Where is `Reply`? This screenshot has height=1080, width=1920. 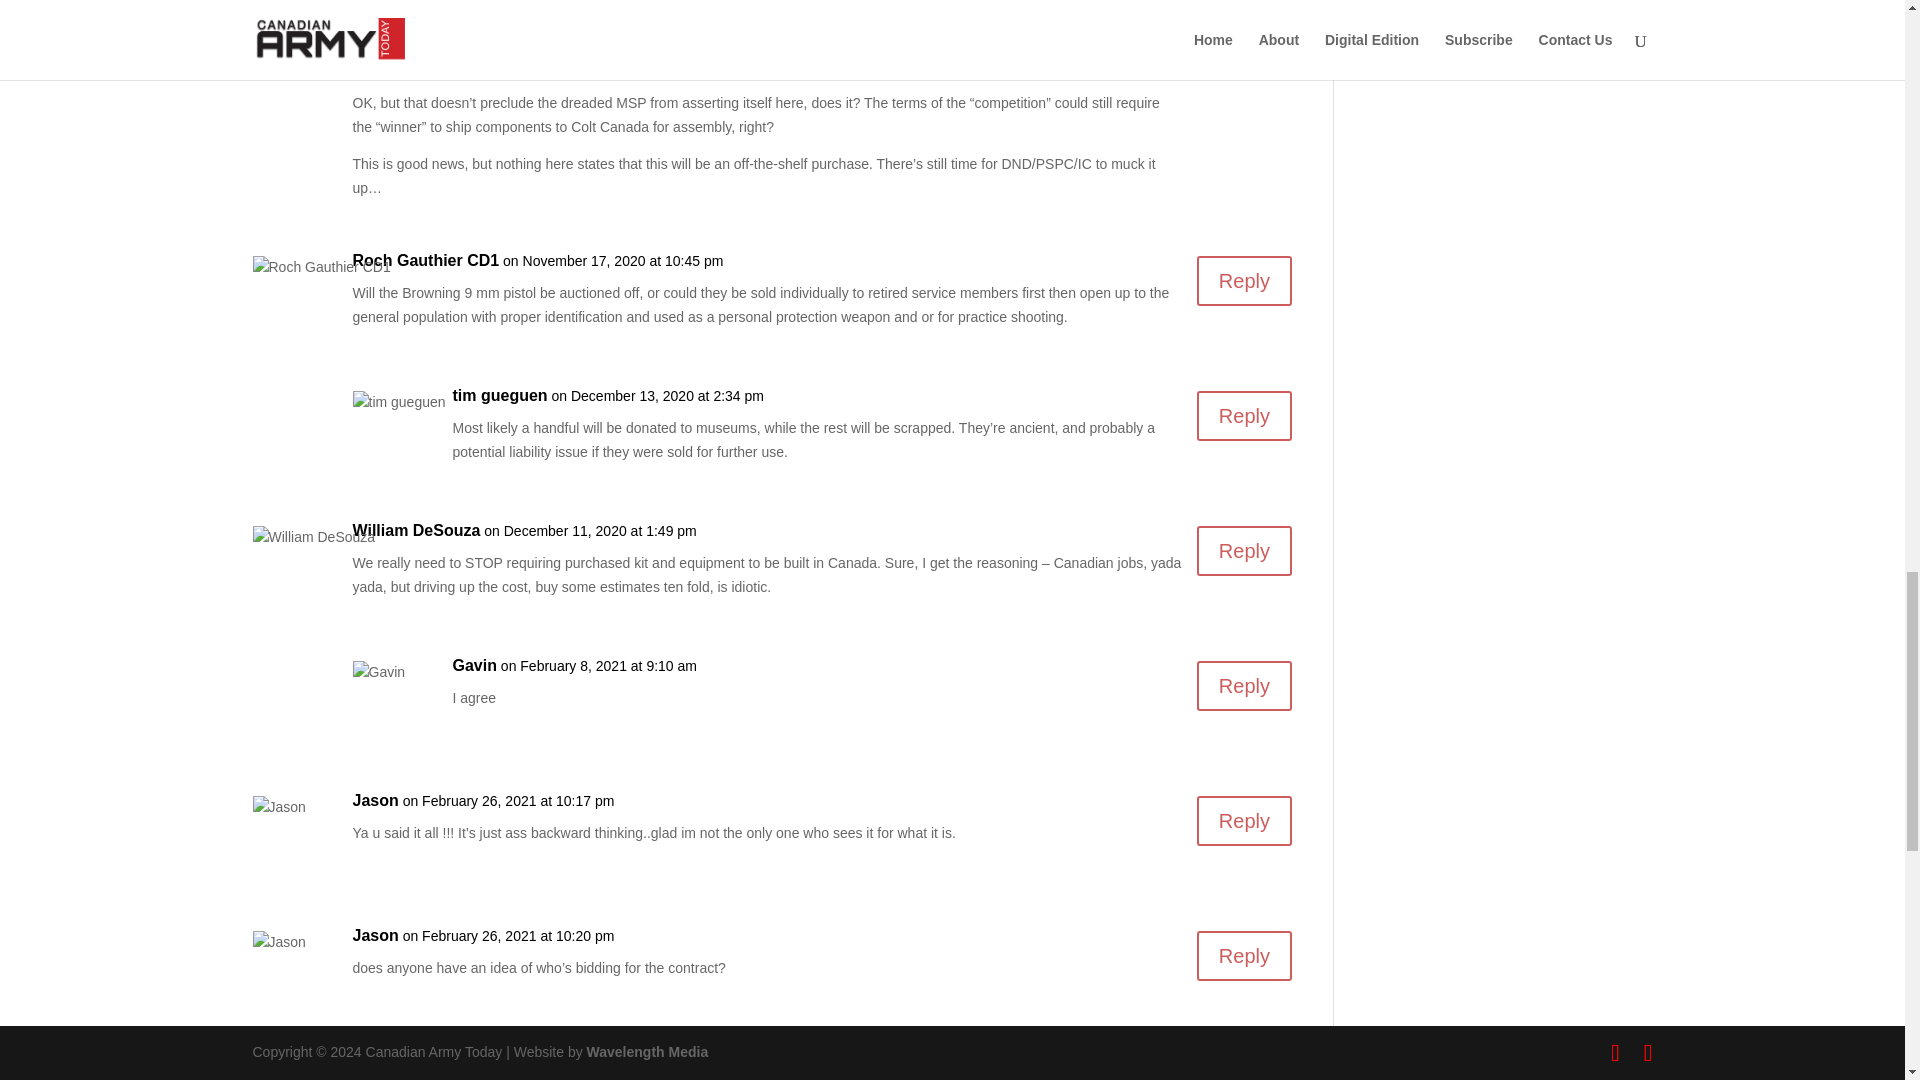
Reply is located at coordinates (1244, 820).